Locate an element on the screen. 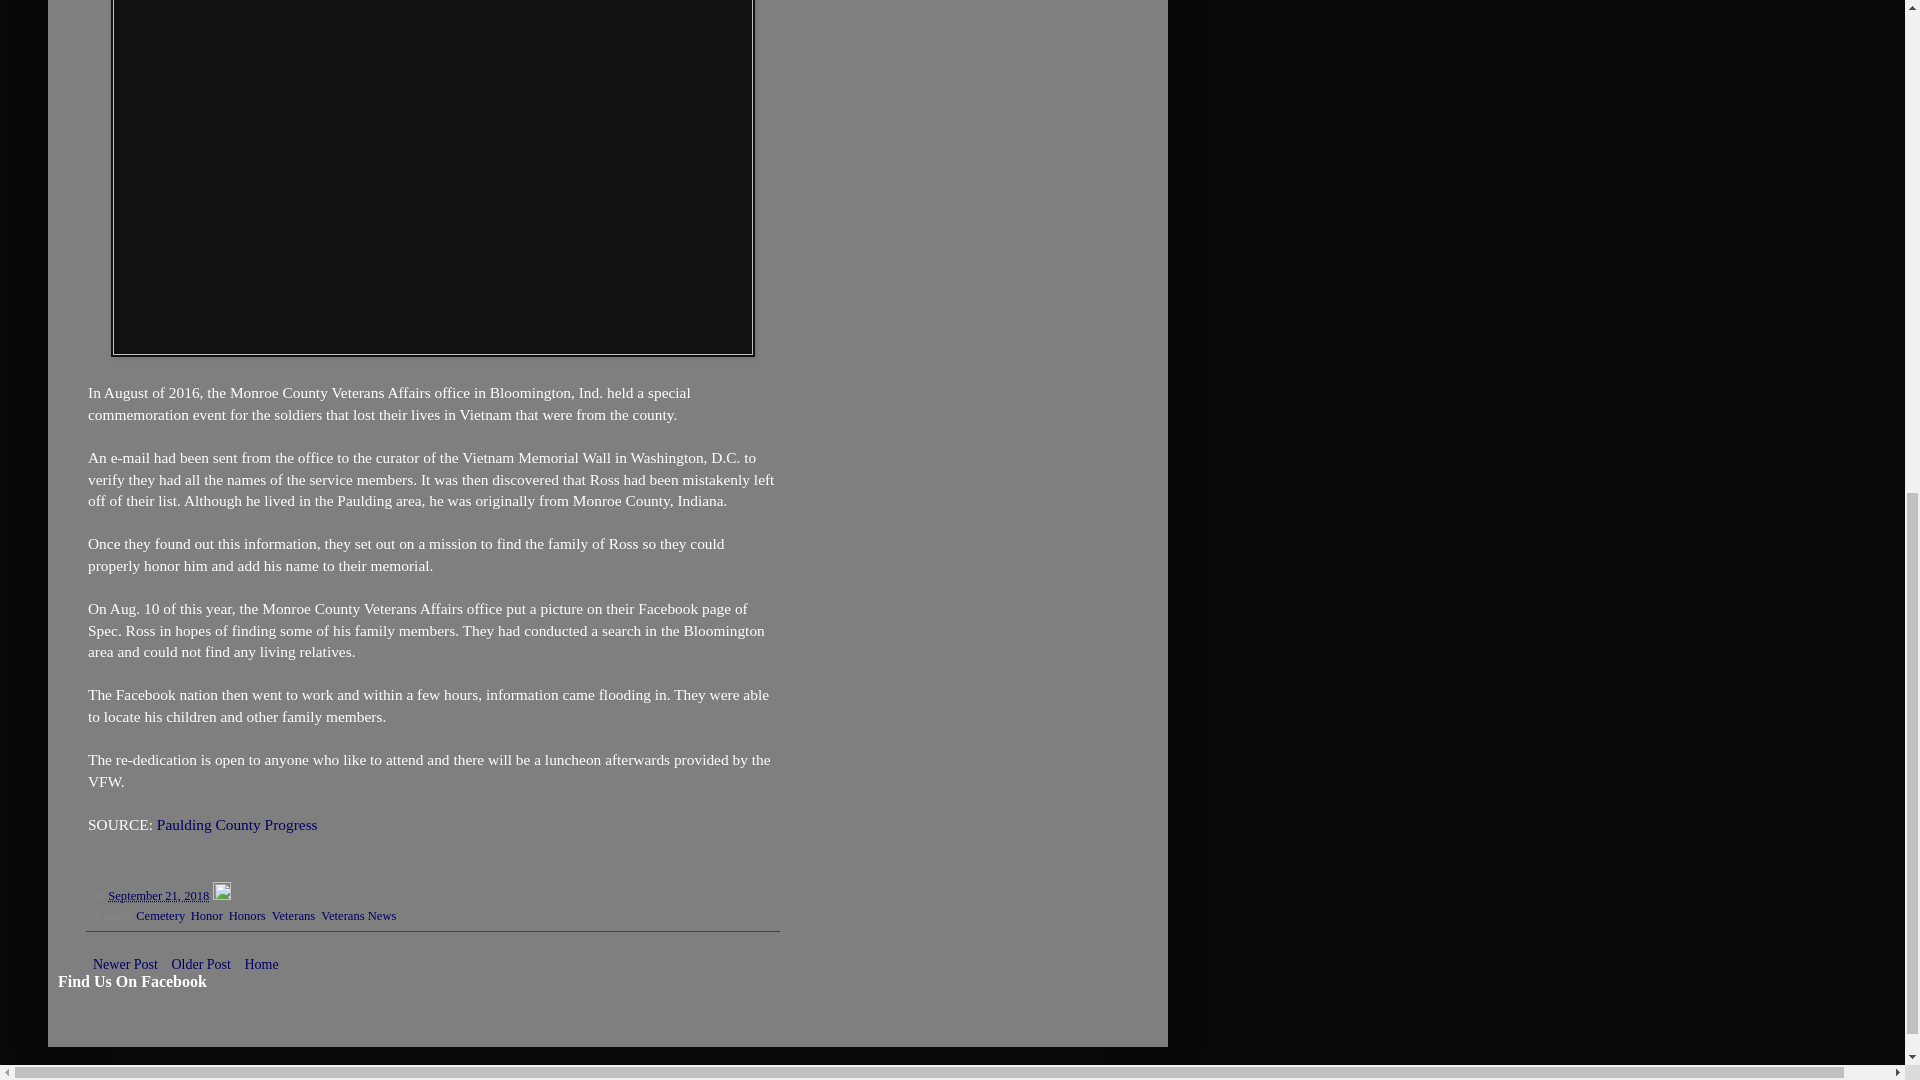 Image resolution: width=1920 pixels, height=1080 pixels. permanent link is located at coordinates (158, 895).